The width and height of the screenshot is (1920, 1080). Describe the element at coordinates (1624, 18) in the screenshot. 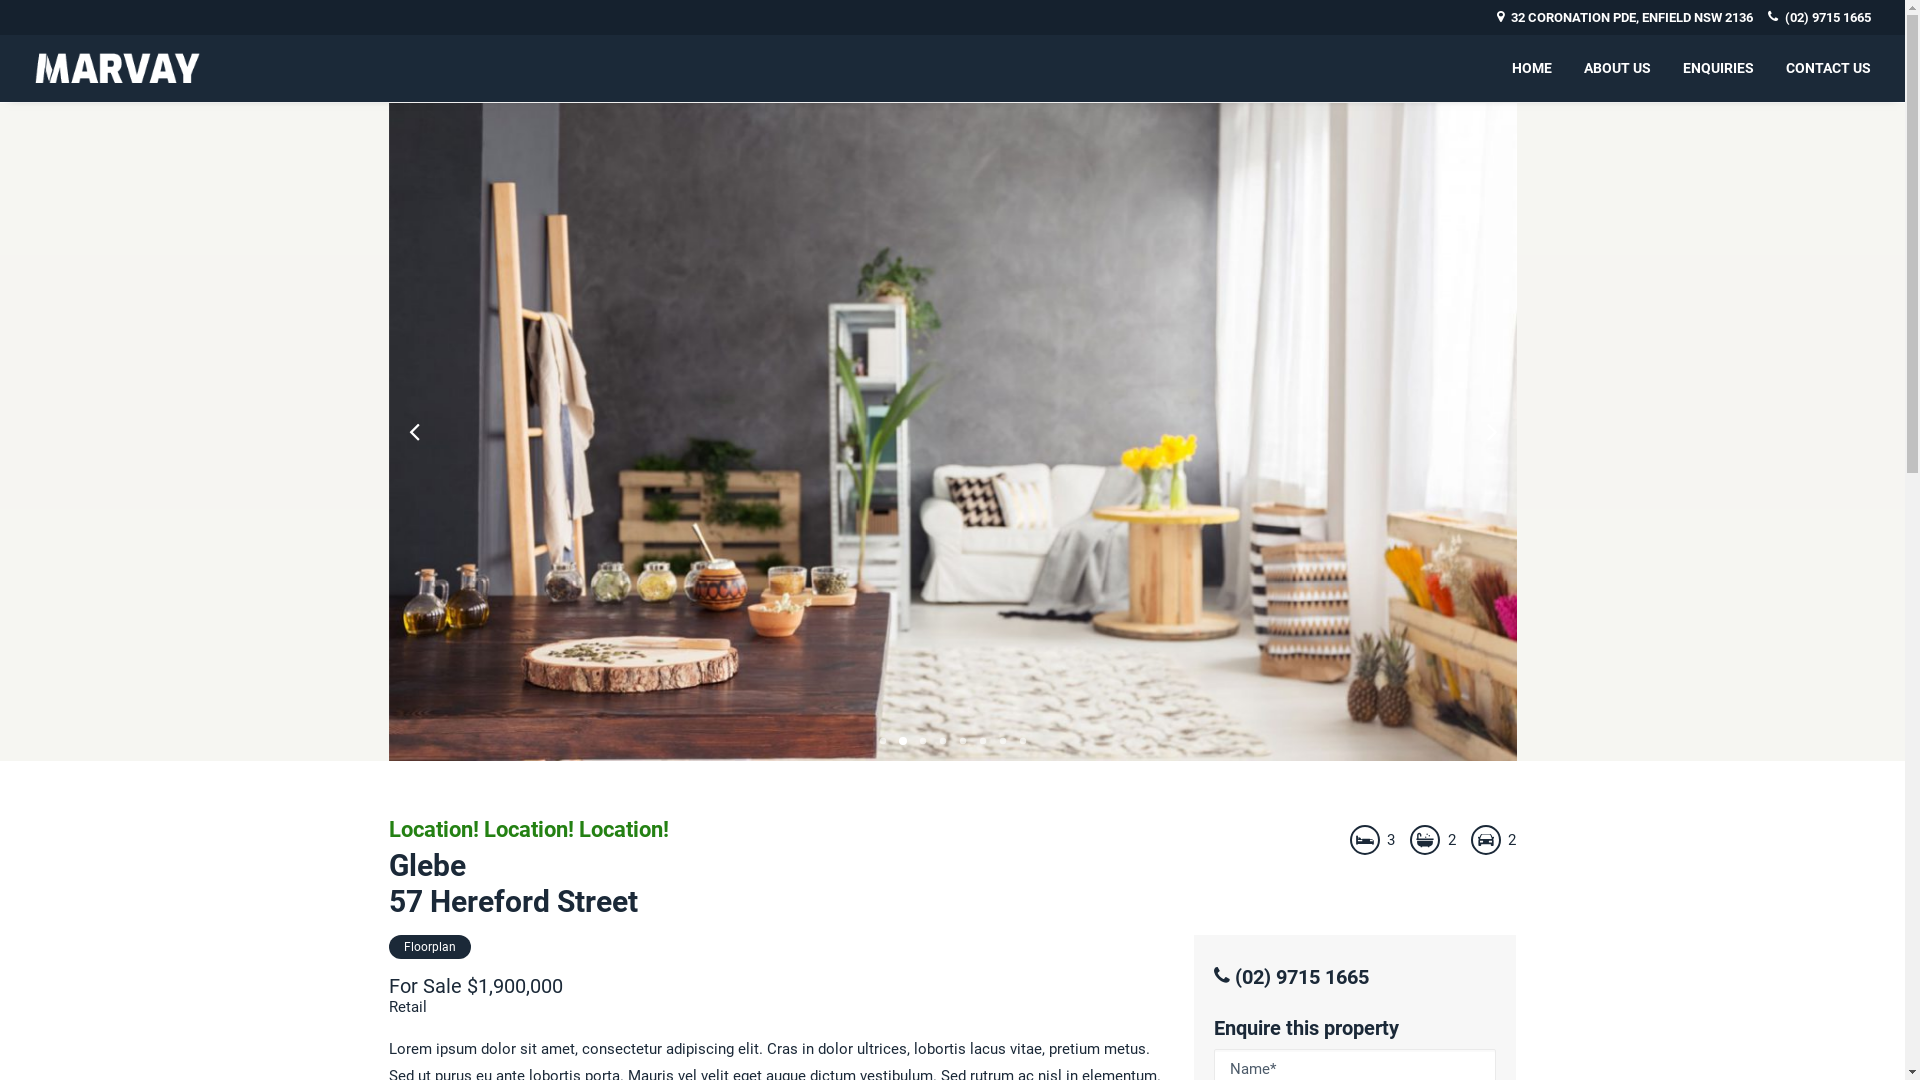

I see `32 CORONATION PDE, ENFIELD NSW 2136` at that location.